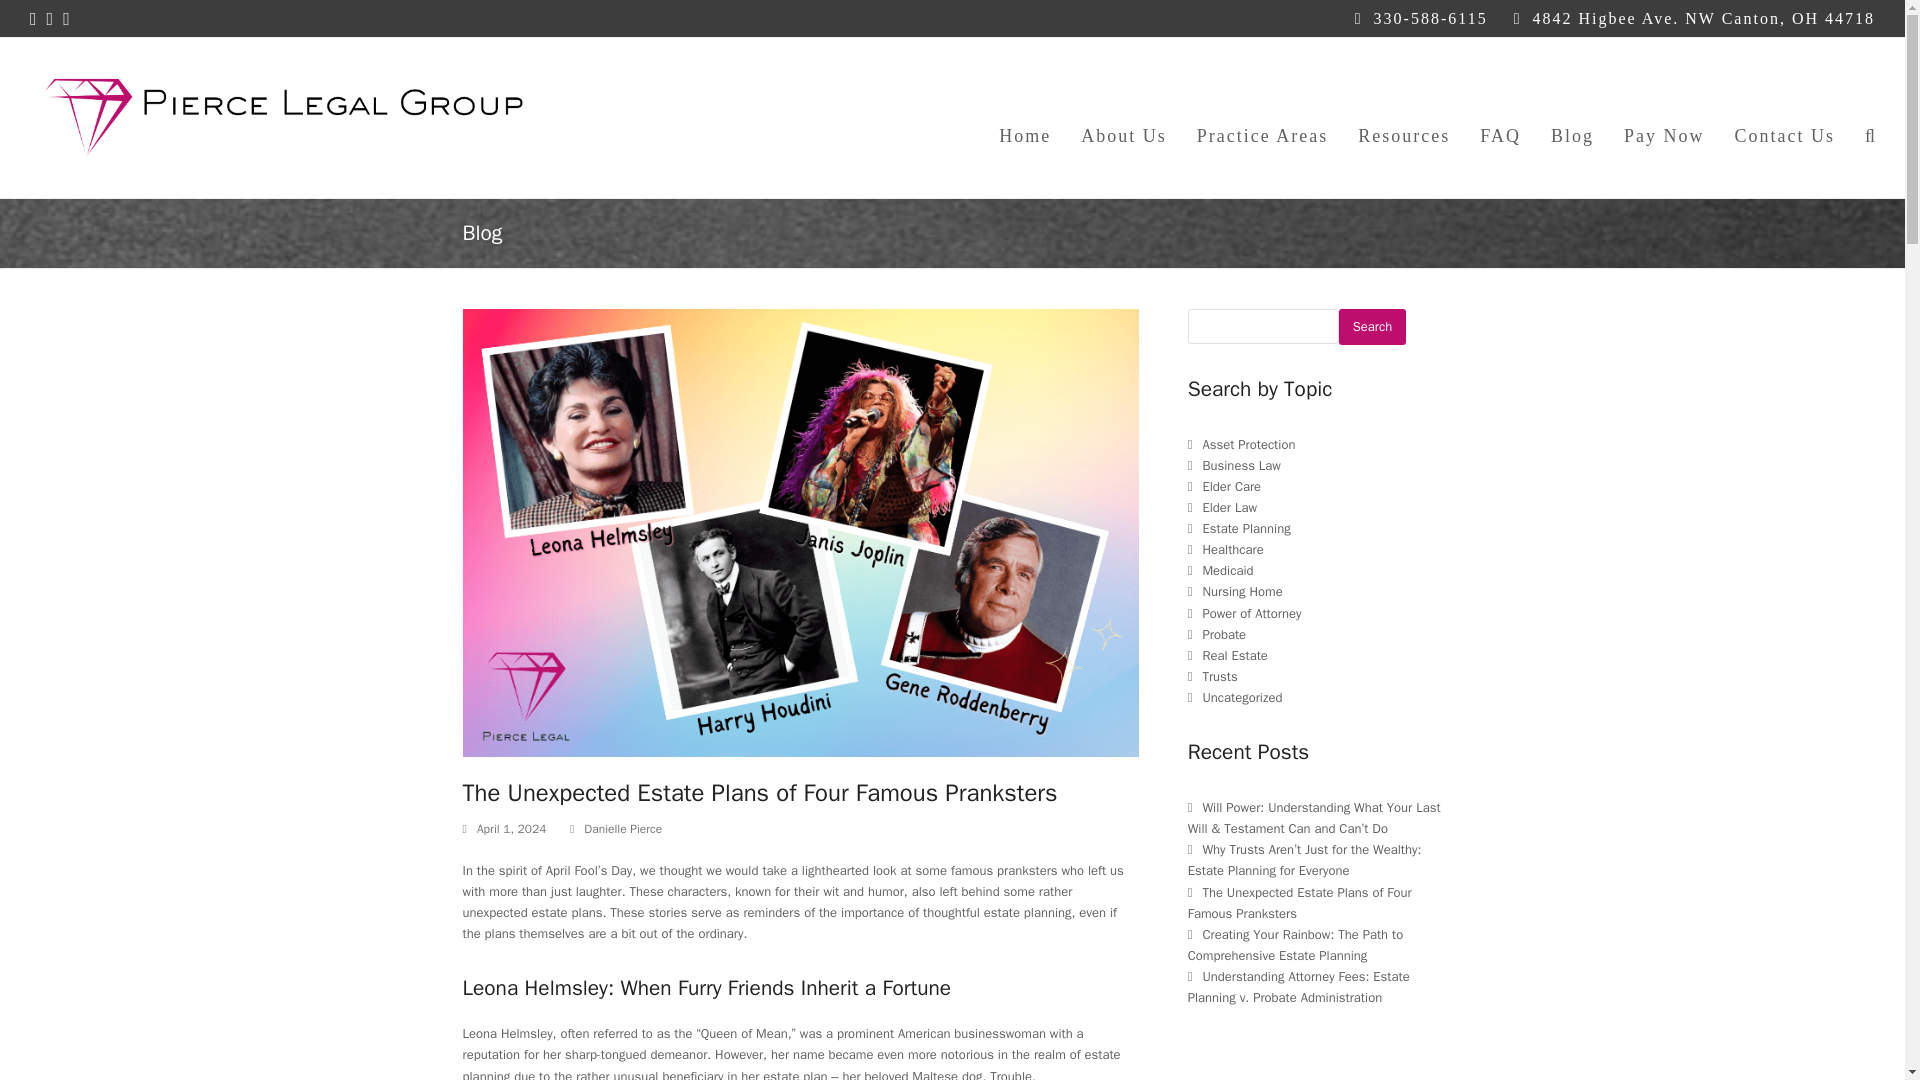  I want to click on Practice Areas, so click(1262, 117).